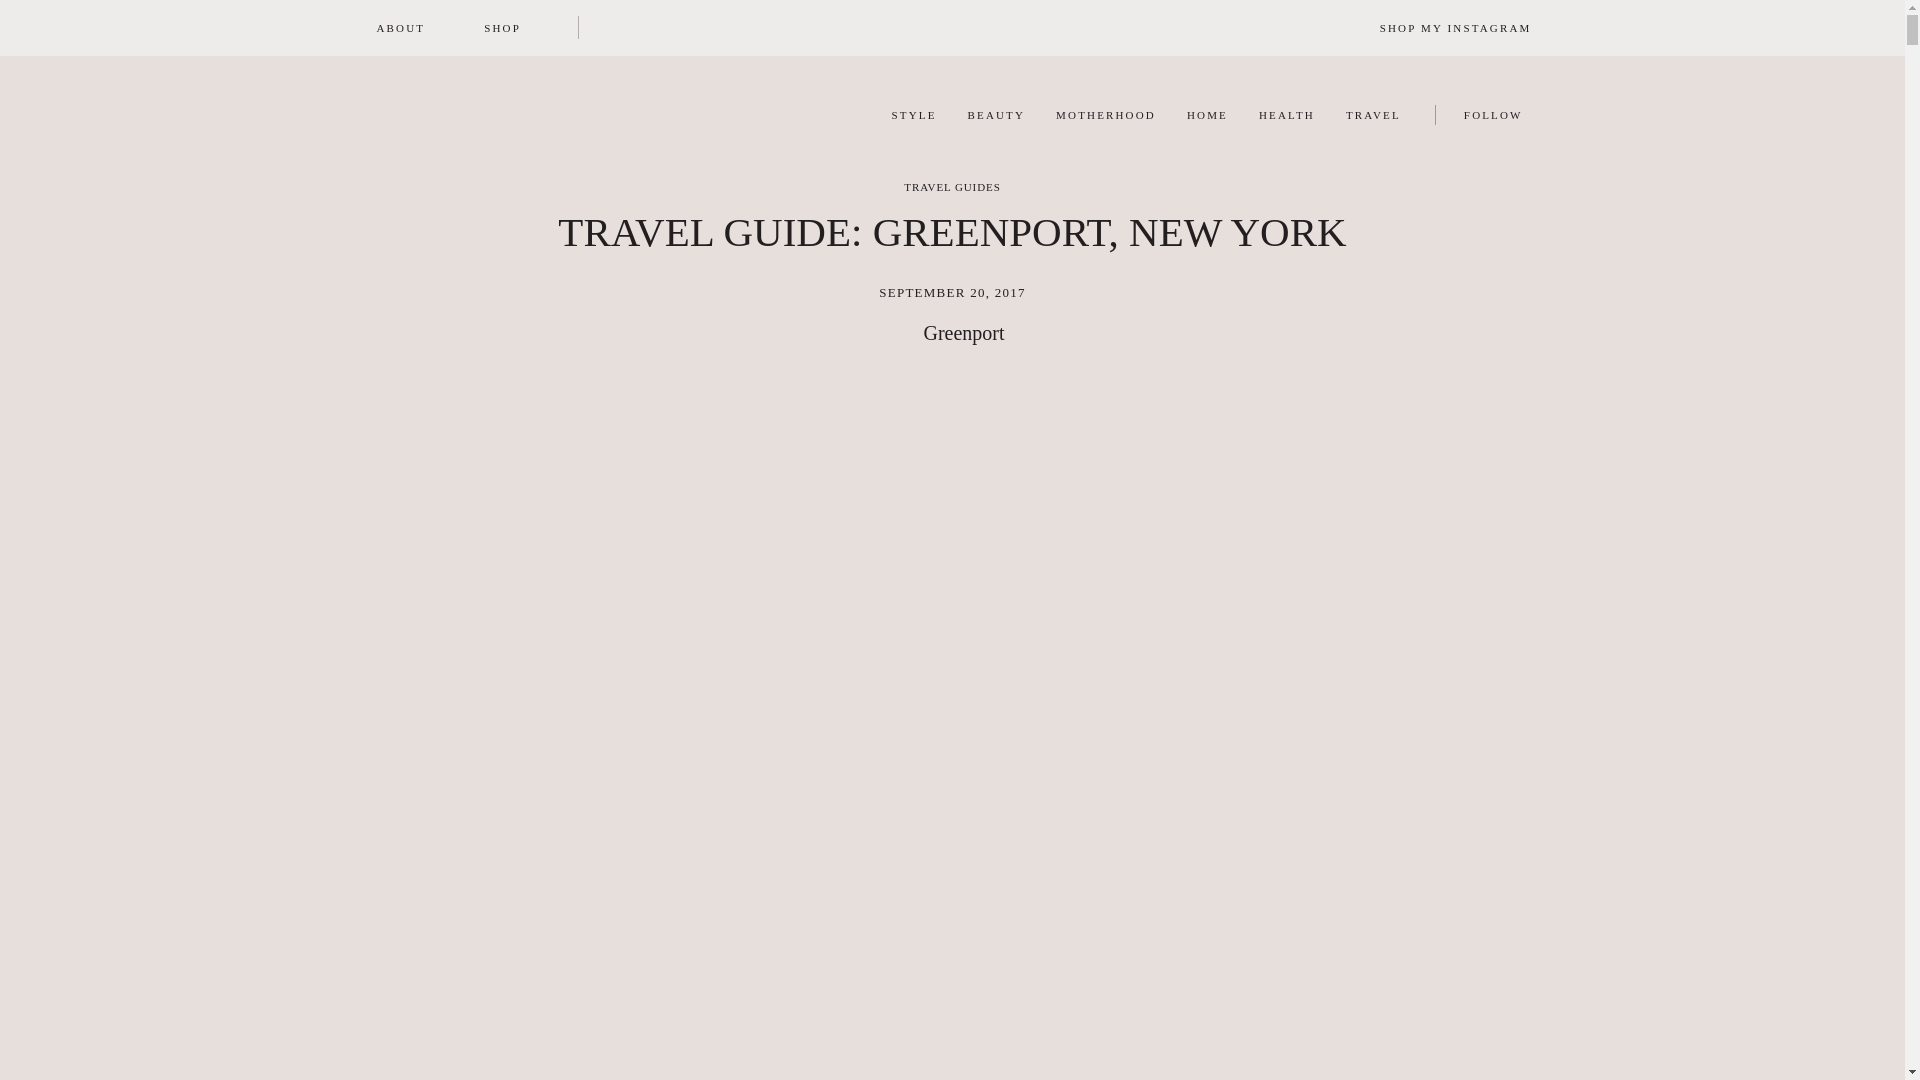  What do you see at coordinates (502, 27) in the screenshot?
I see `MOTHERHOOD` at bounding box center [502, 27].